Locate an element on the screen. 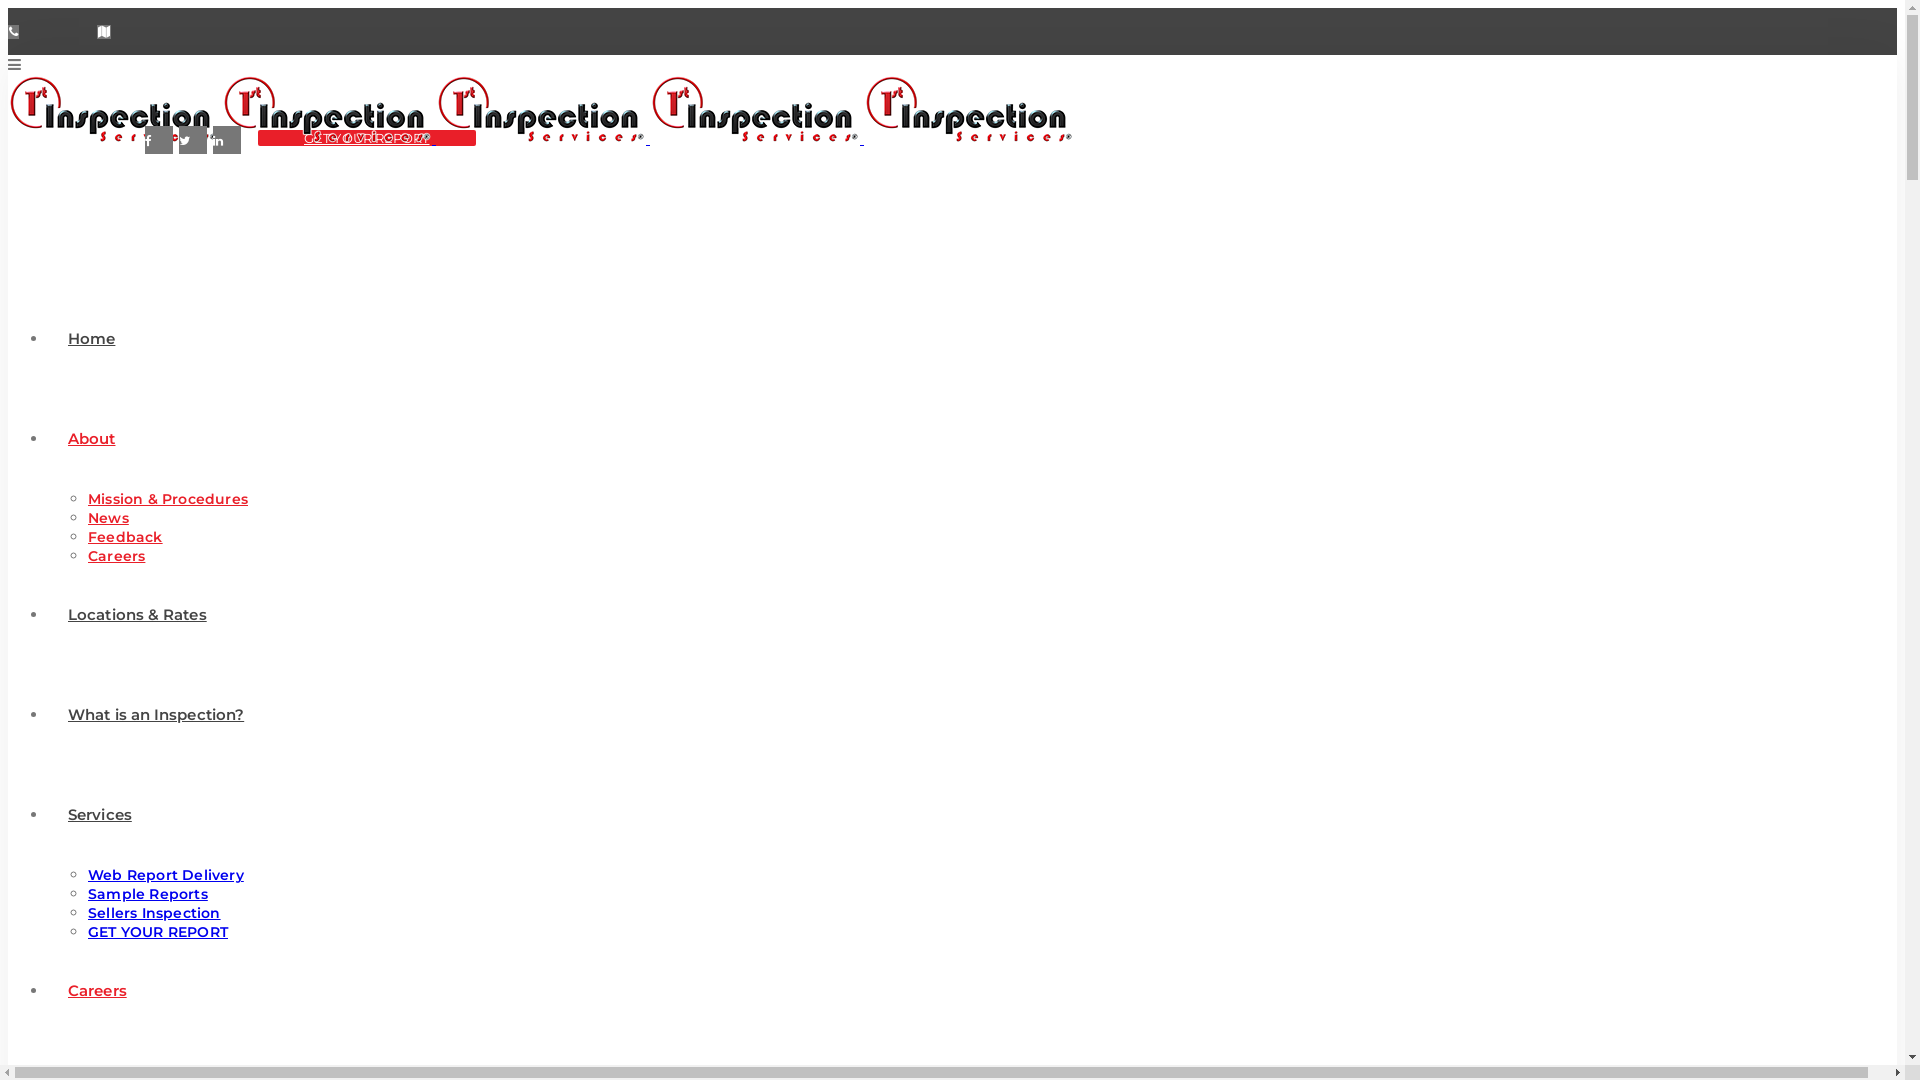  What is an Inspection? is located at coordinates (156, 714).